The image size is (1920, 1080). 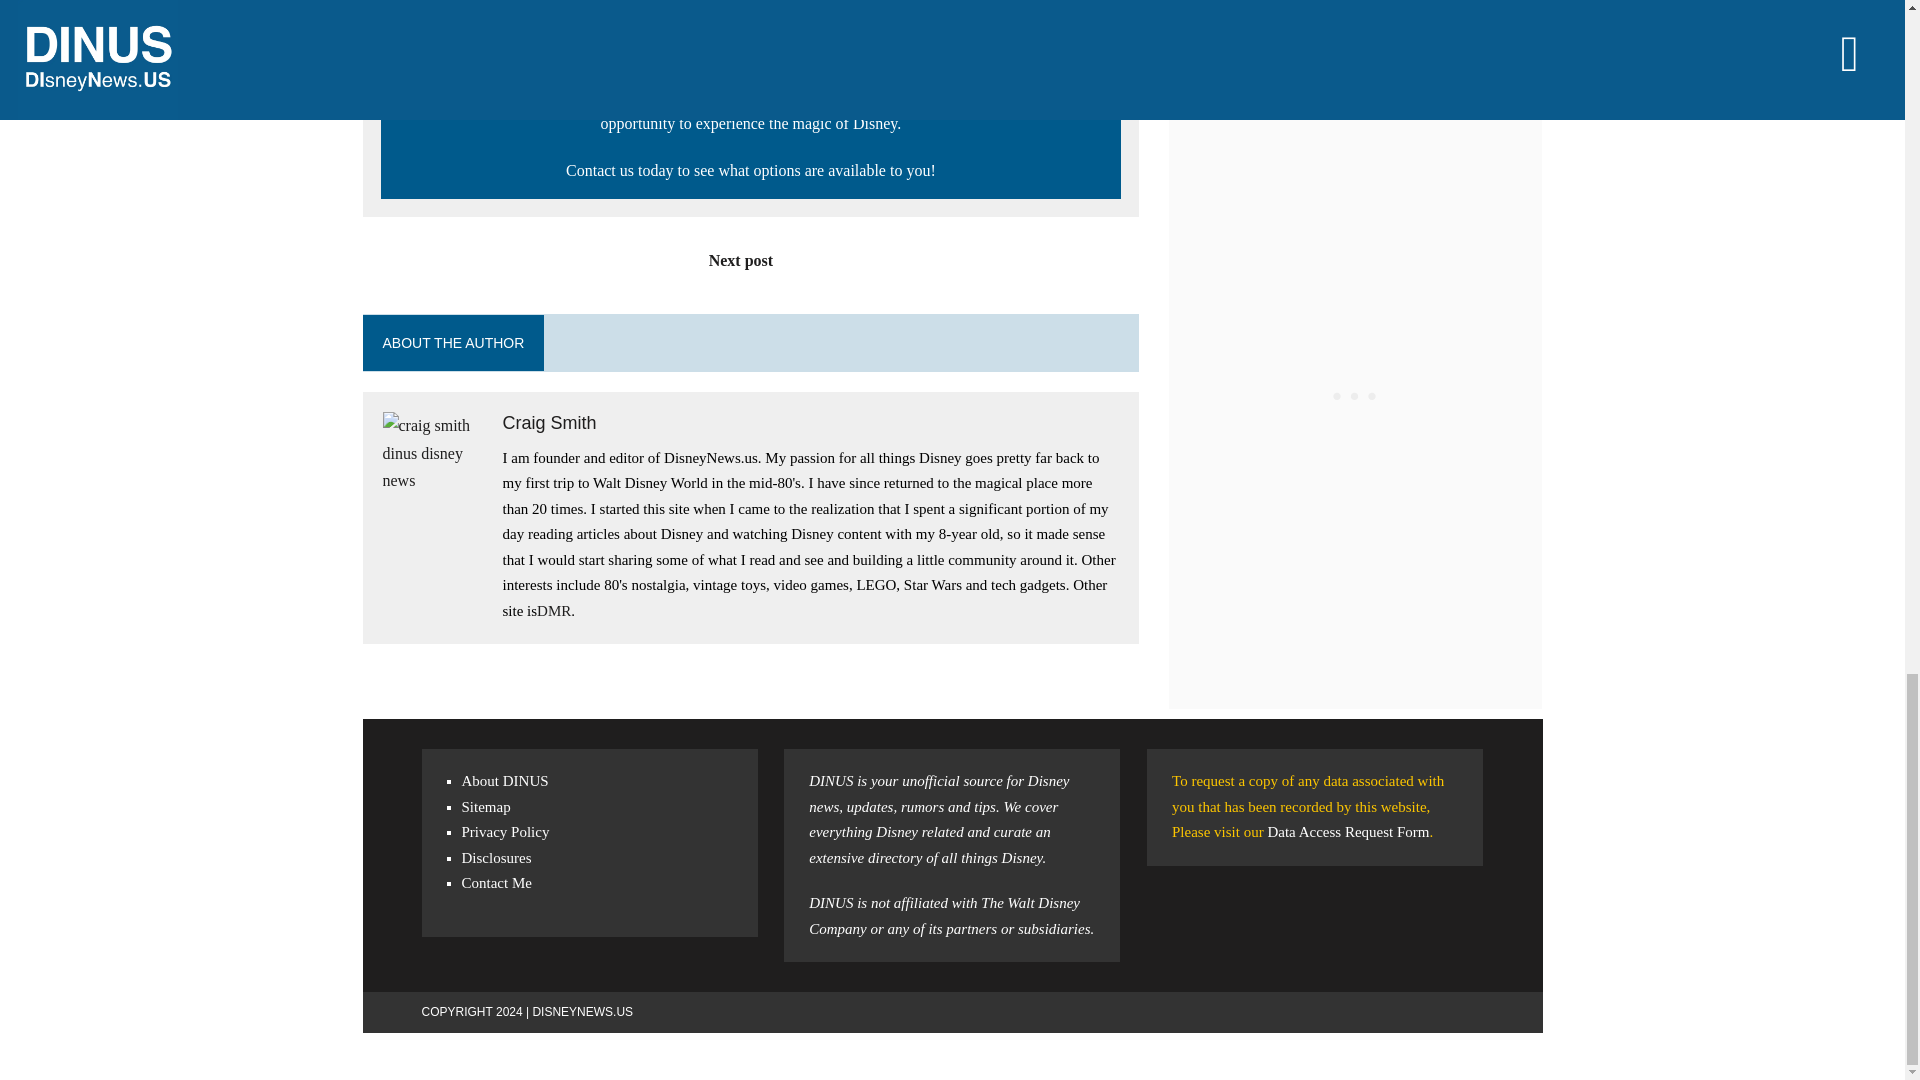 I want to click on See More, so click(x=1356, y=4).